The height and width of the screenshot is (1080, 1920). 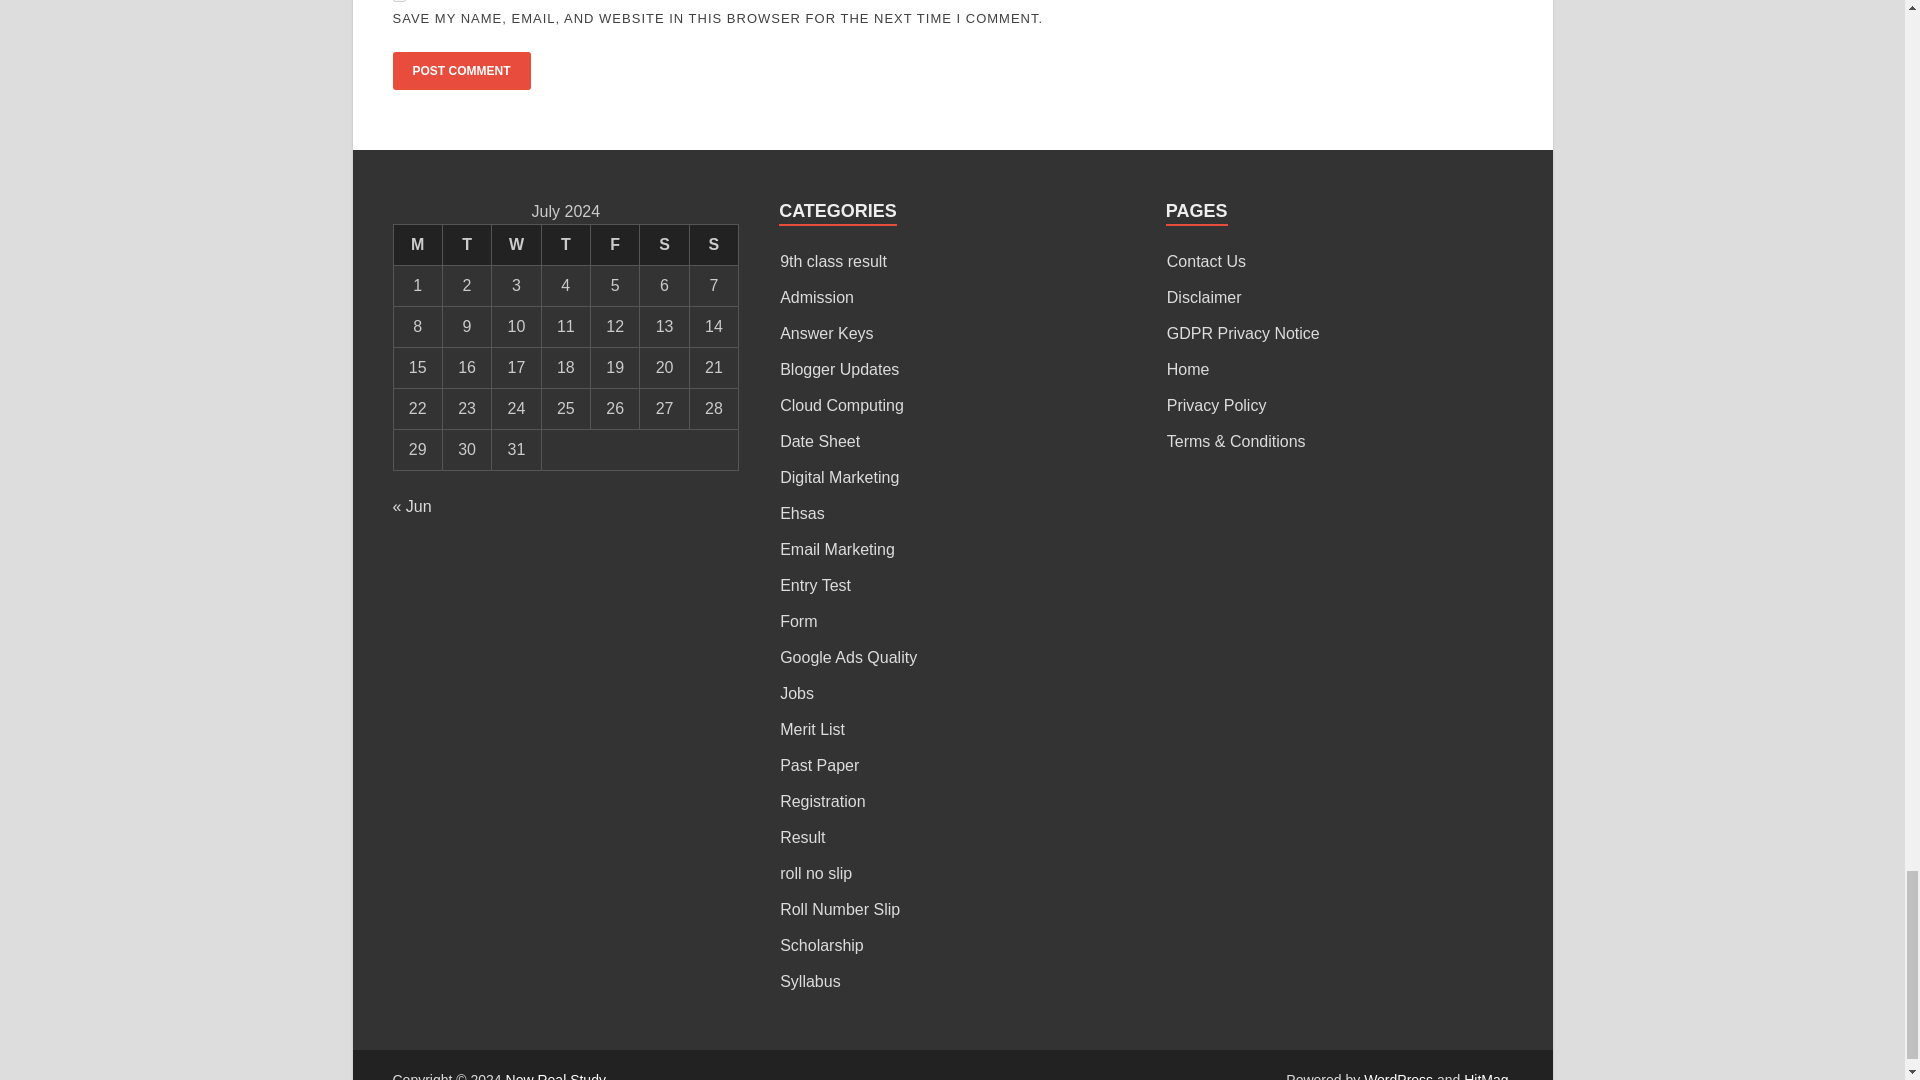 I want to click on Wednesday, so click(x=516, y=244).